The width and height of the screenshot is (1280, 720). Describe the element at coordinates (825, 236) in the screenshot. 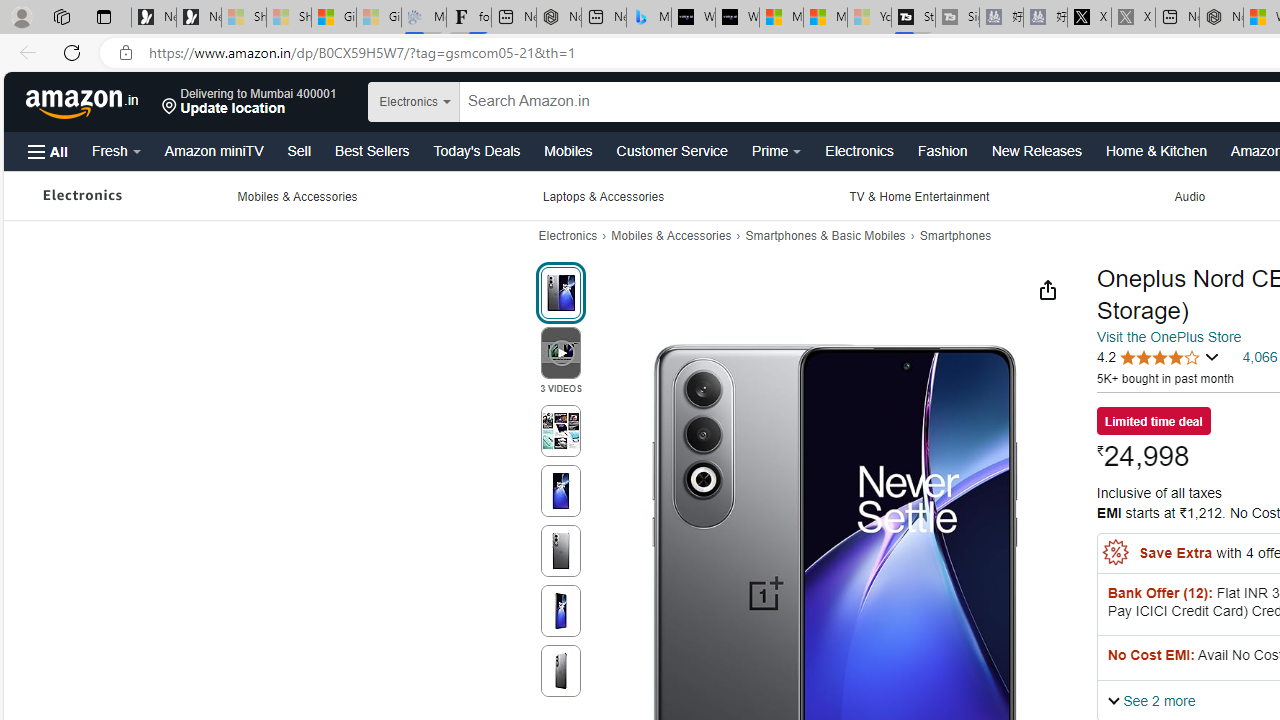

I see `Smartphones & Basic Mobiles` at that location.